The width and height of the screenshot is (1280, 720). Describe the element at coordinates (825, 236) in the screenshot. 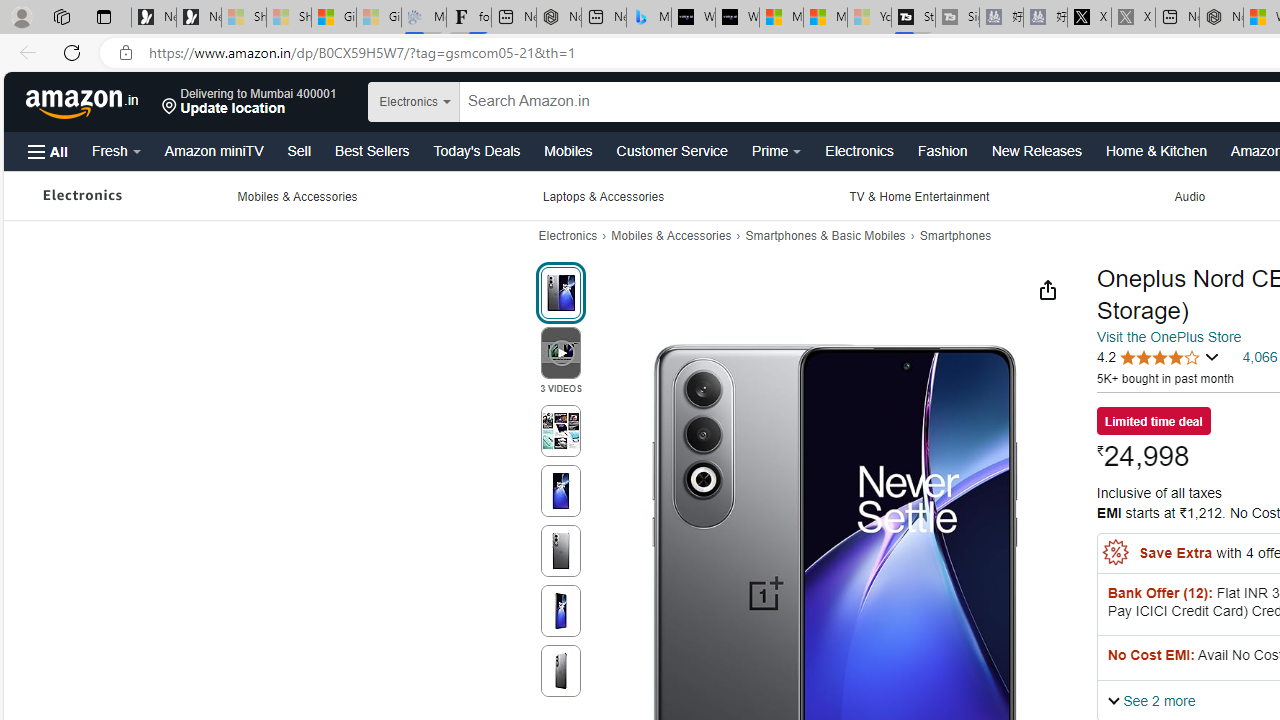

I see `Smartphones & Basic Mobiles` at that location.